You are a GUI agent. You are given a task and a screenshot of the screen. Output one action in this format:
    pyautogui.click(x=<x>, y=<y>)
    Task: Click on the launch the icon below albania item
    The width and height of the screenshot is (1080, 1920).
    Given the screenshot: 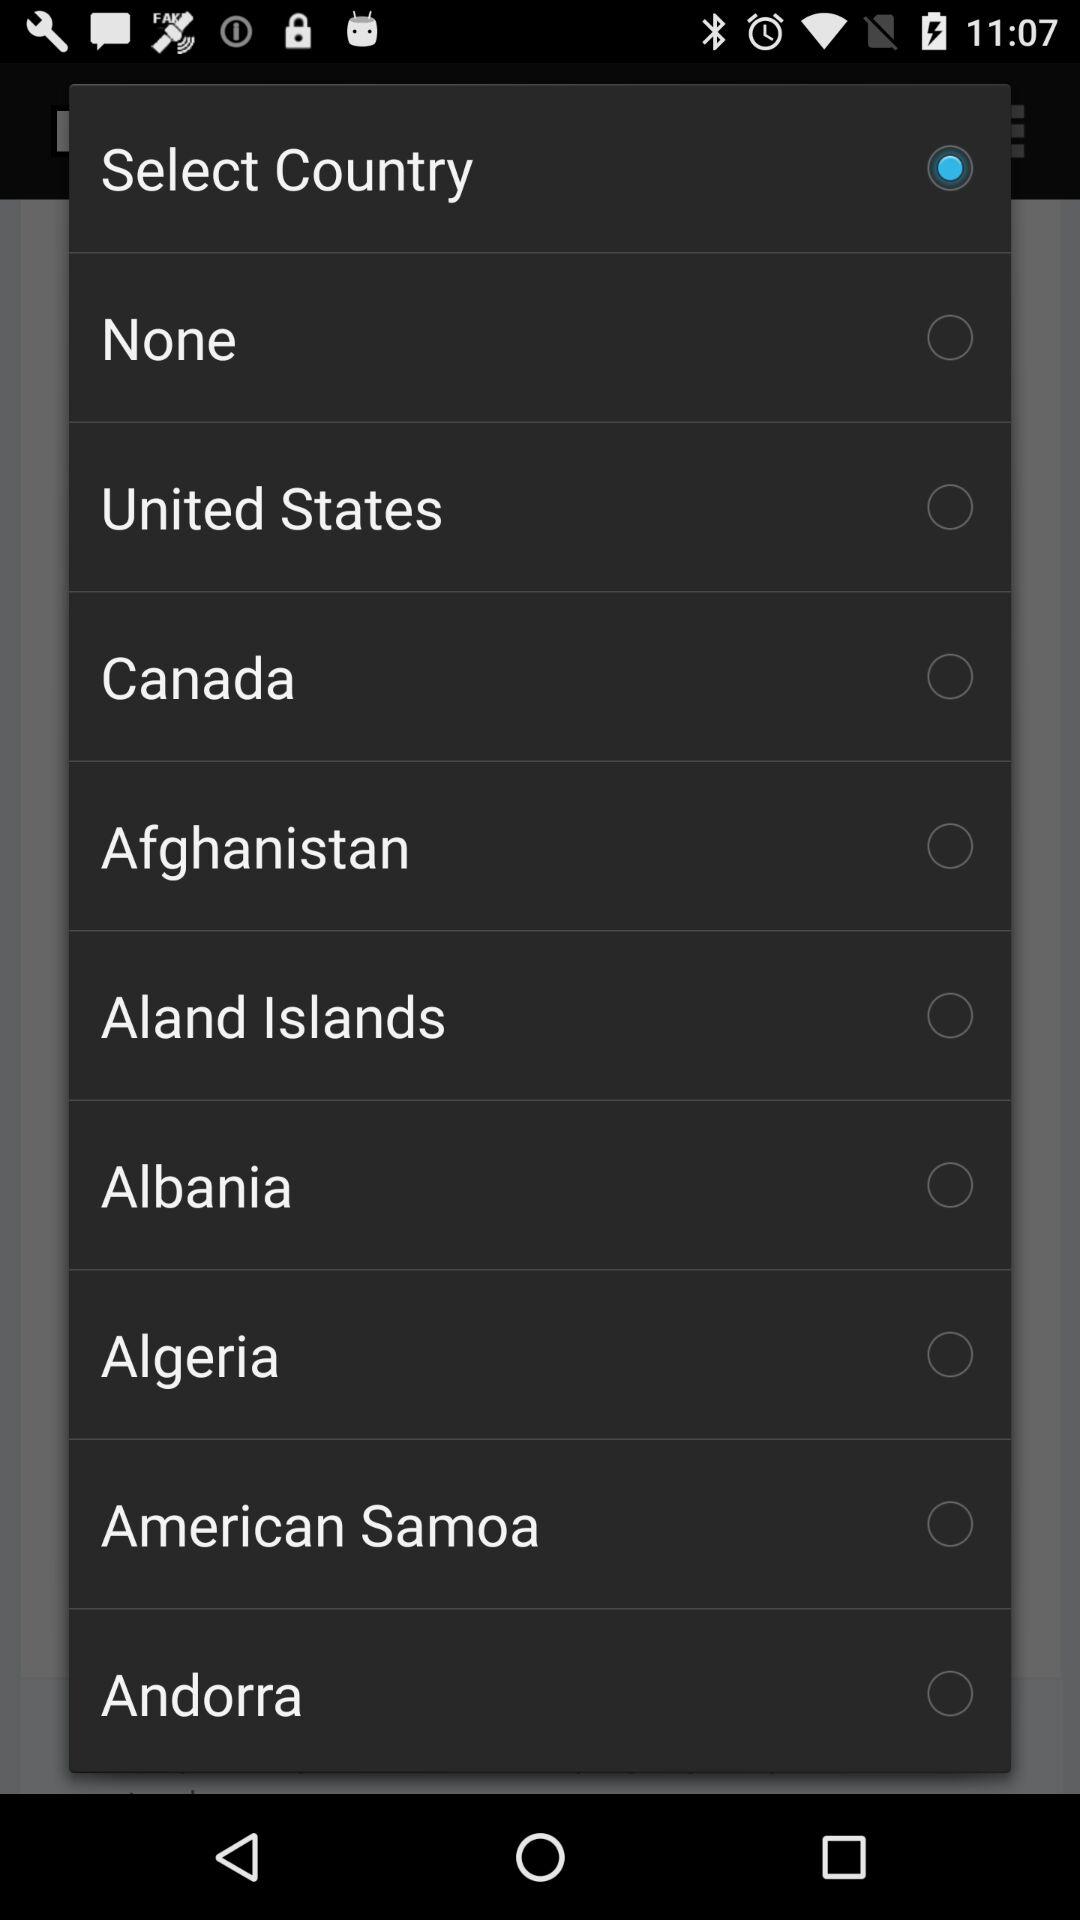 What is the action you would take?
    pyautogui.click(x=540, y=1354)
    